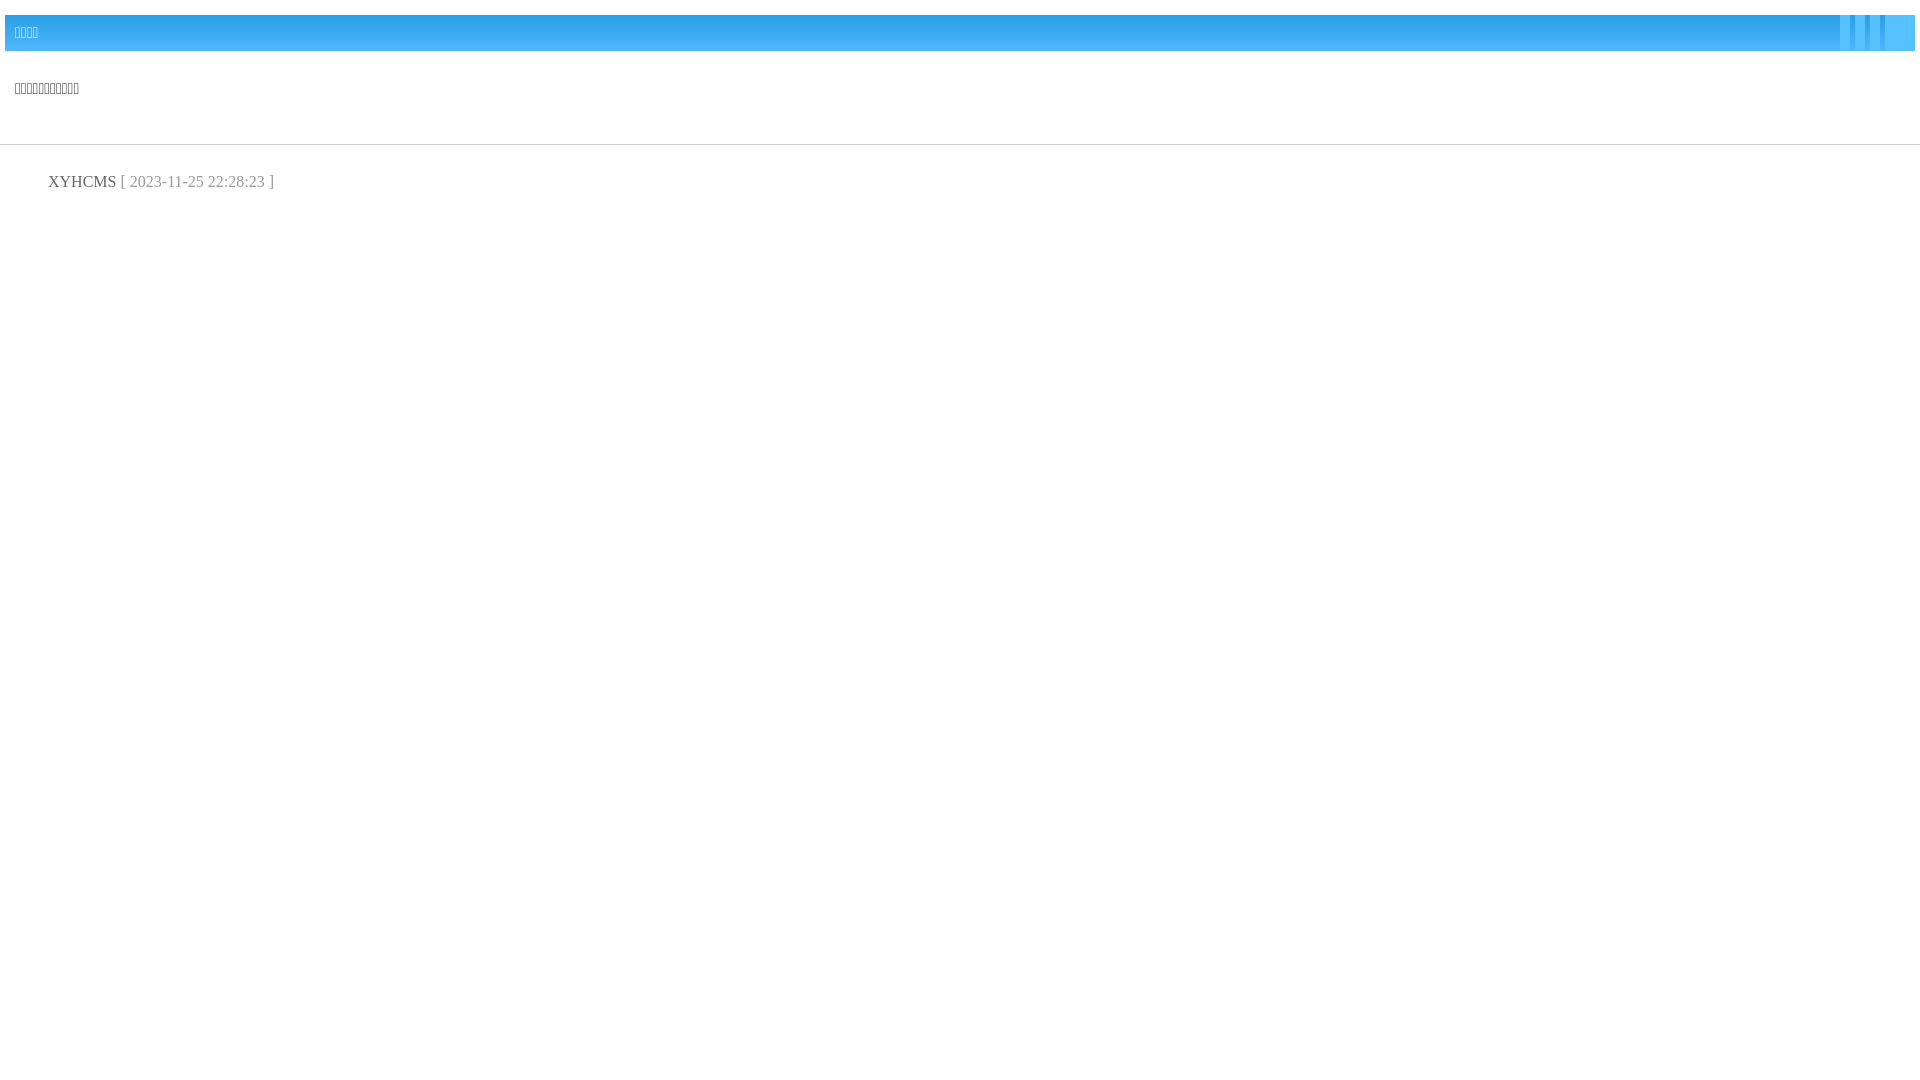 Image resolution: width=1920 pixels, height=1080 pixels. I want to click on XYHCMS, so click(82, 182).